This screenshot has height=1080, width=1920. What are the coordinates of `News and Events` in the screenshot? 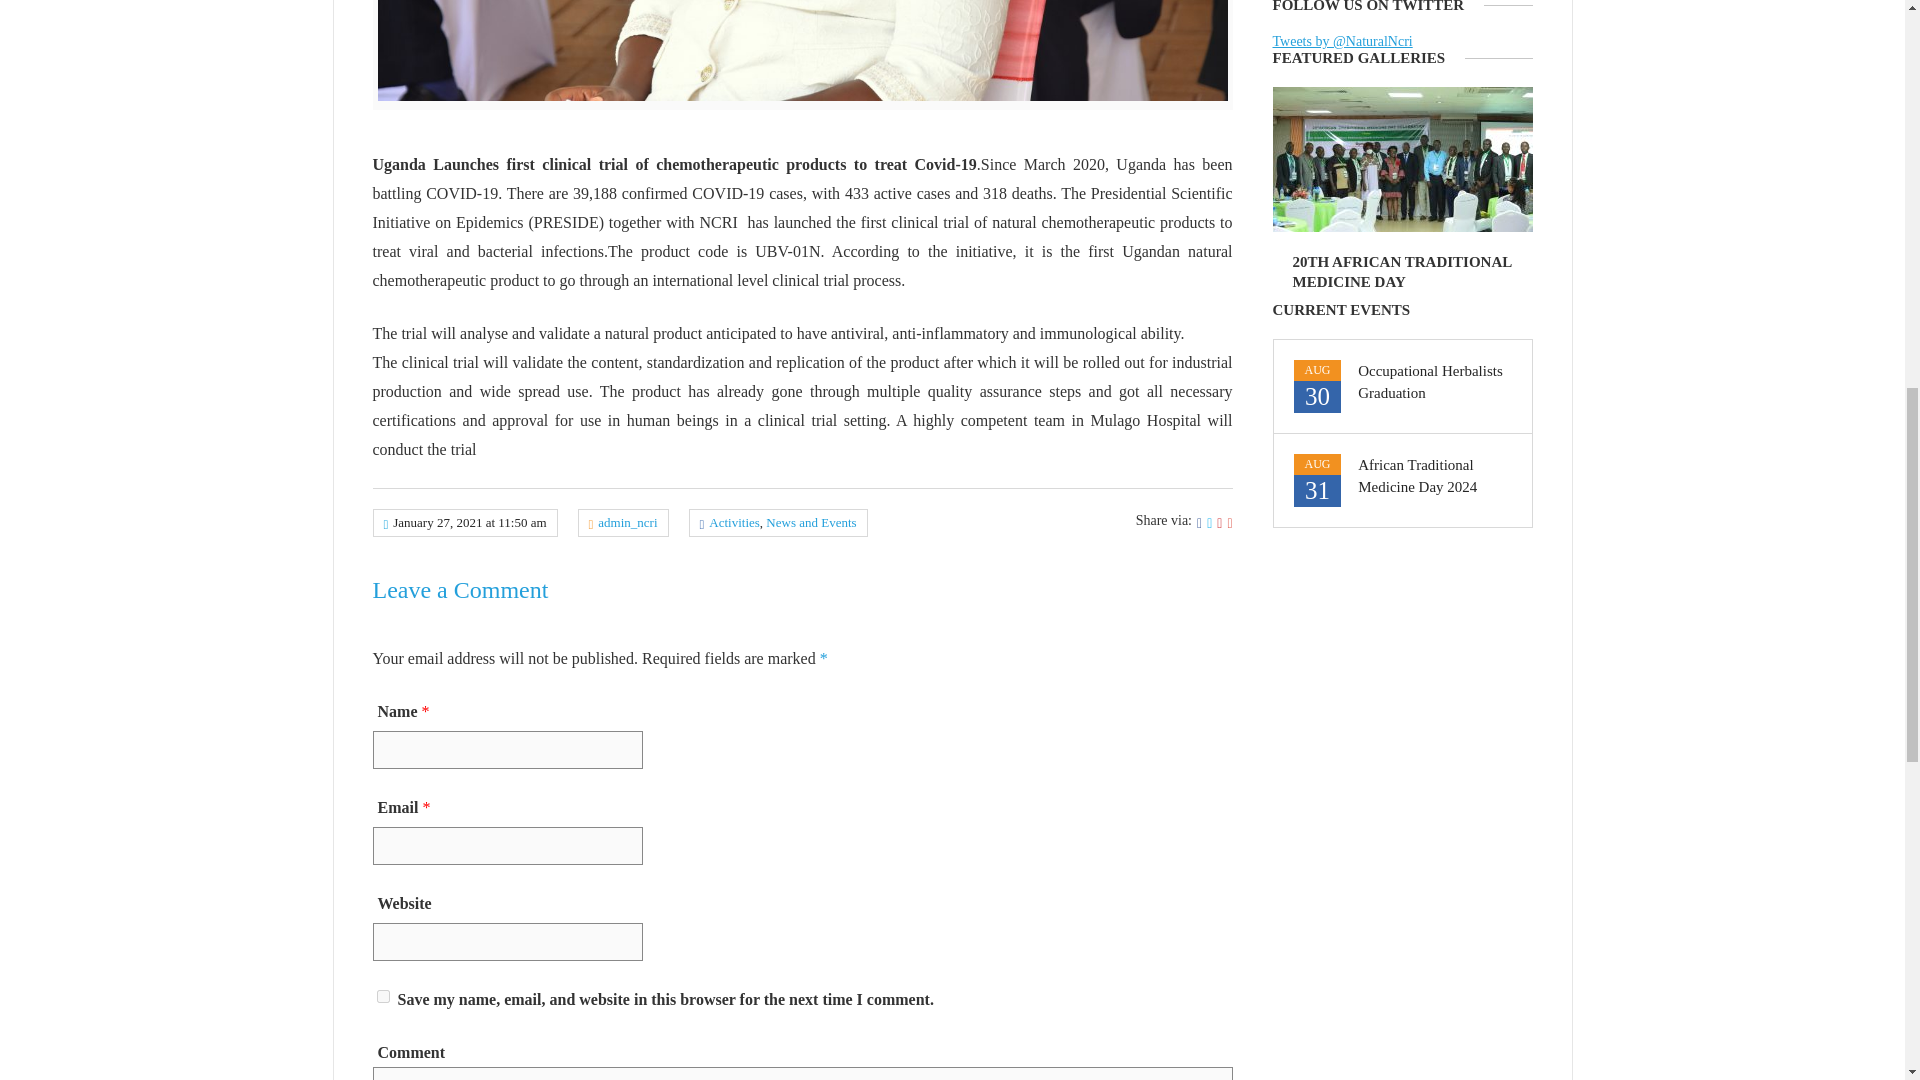 It's located at (811, 522).